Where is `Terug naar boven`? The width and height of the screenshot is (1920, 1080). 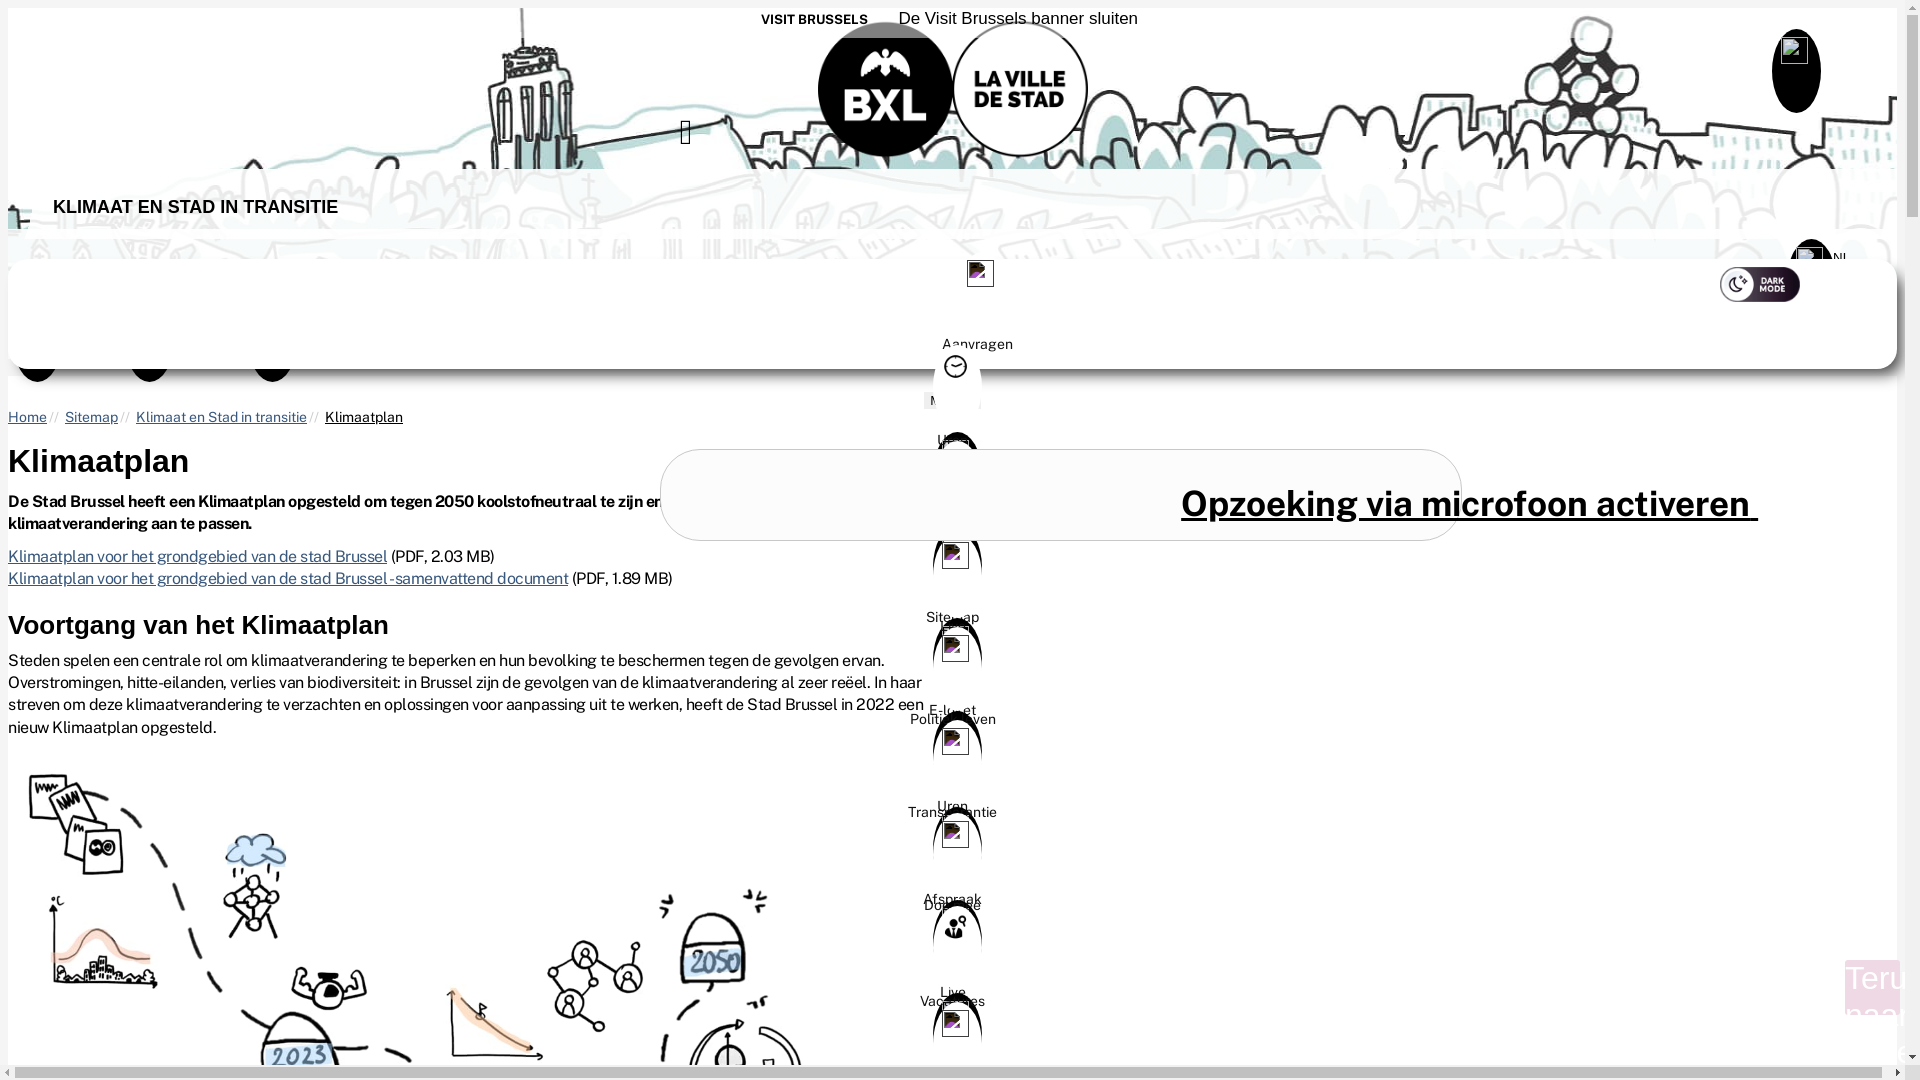
Terug naar boven is located at coordinates (1872, 988).